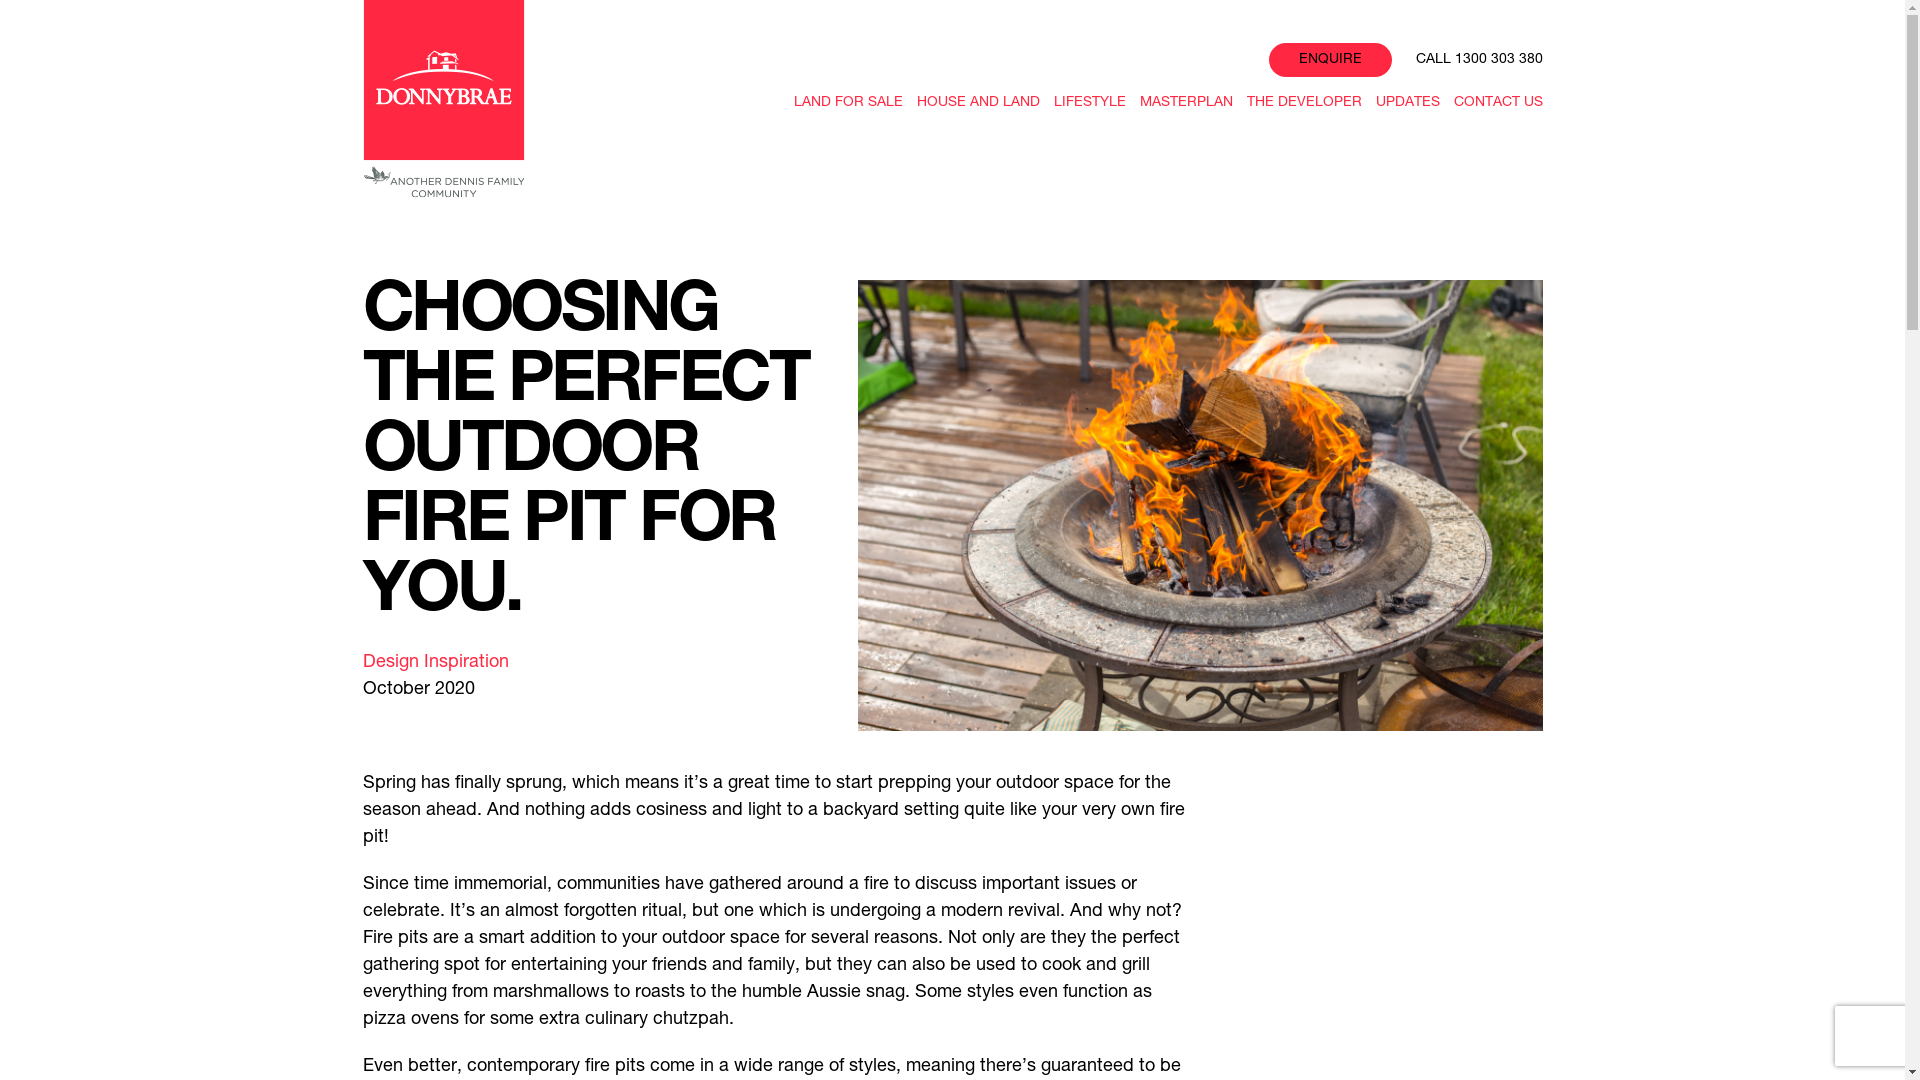 This screenshot has height=1080, width=1920. I want to click on LIFESTYLE, so click(1086, 104).